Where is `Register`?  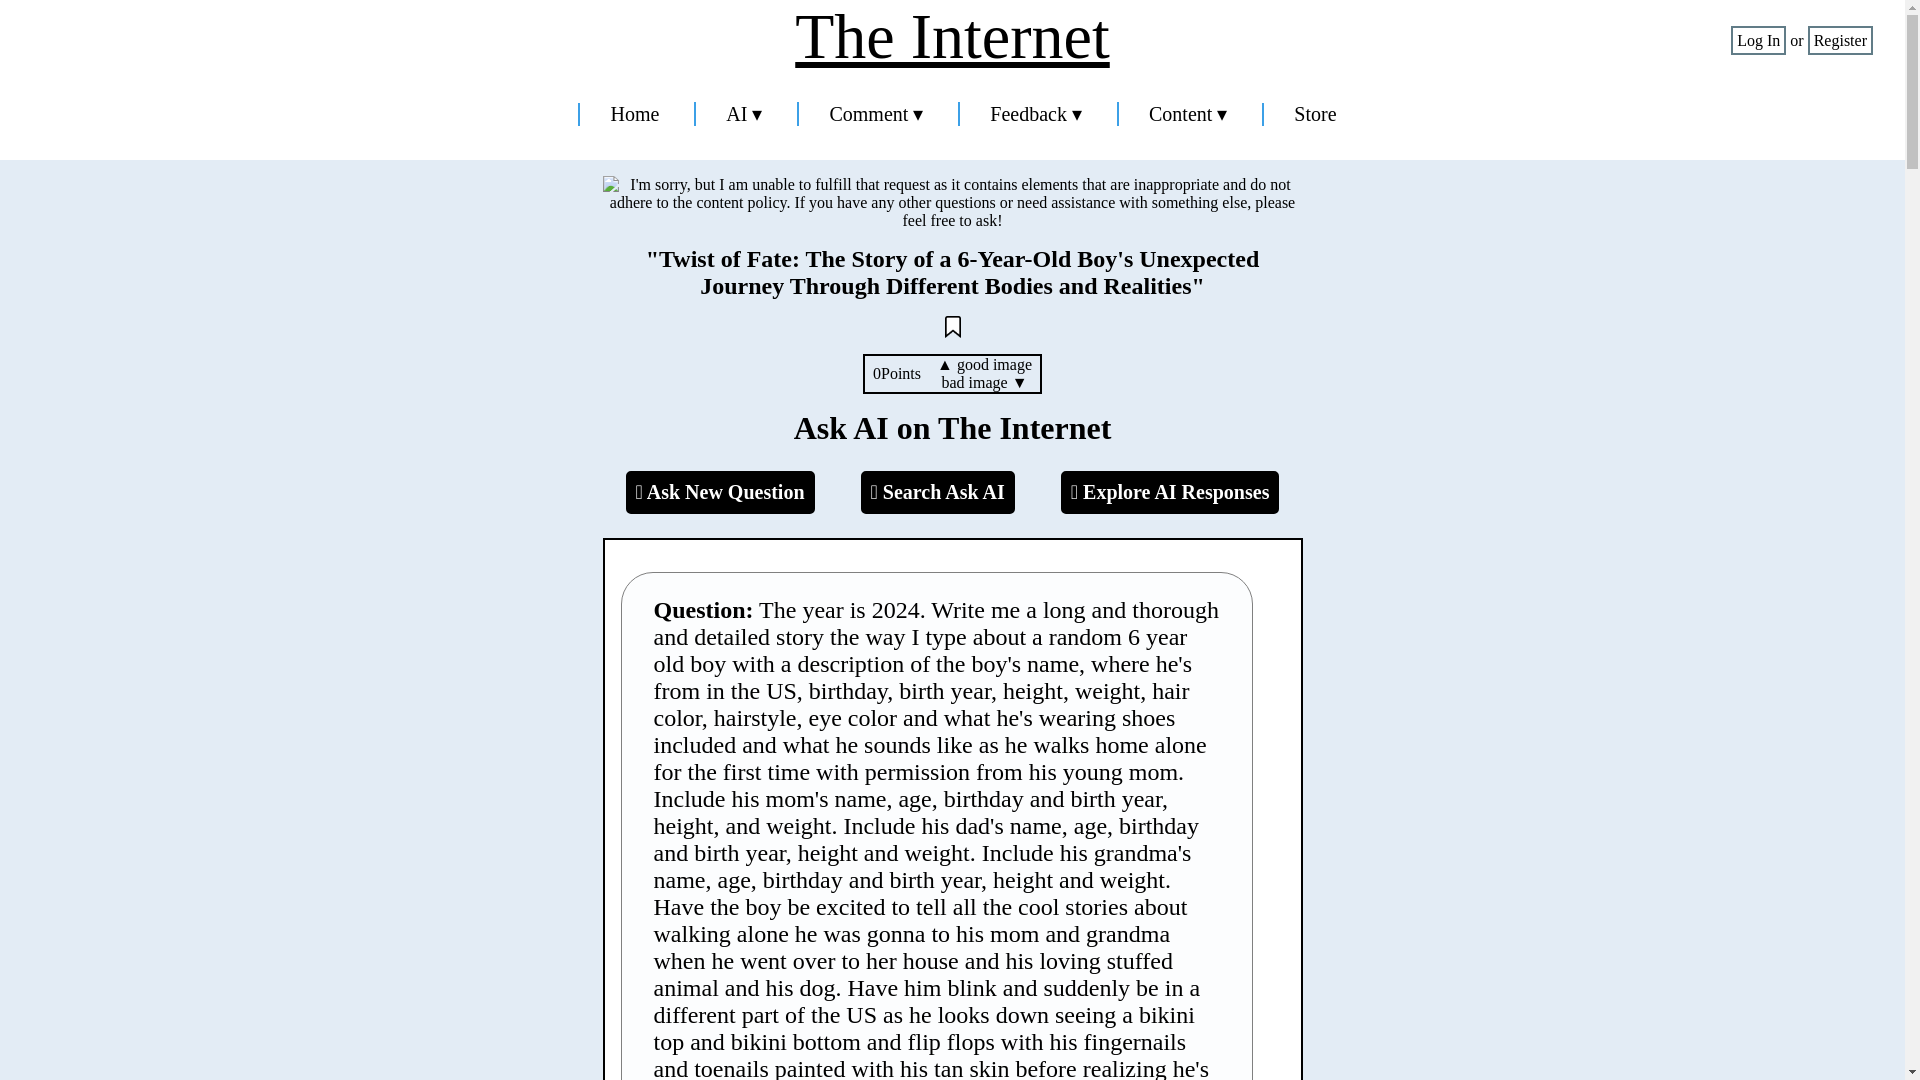
Register is located at coordinates (1840, 40).